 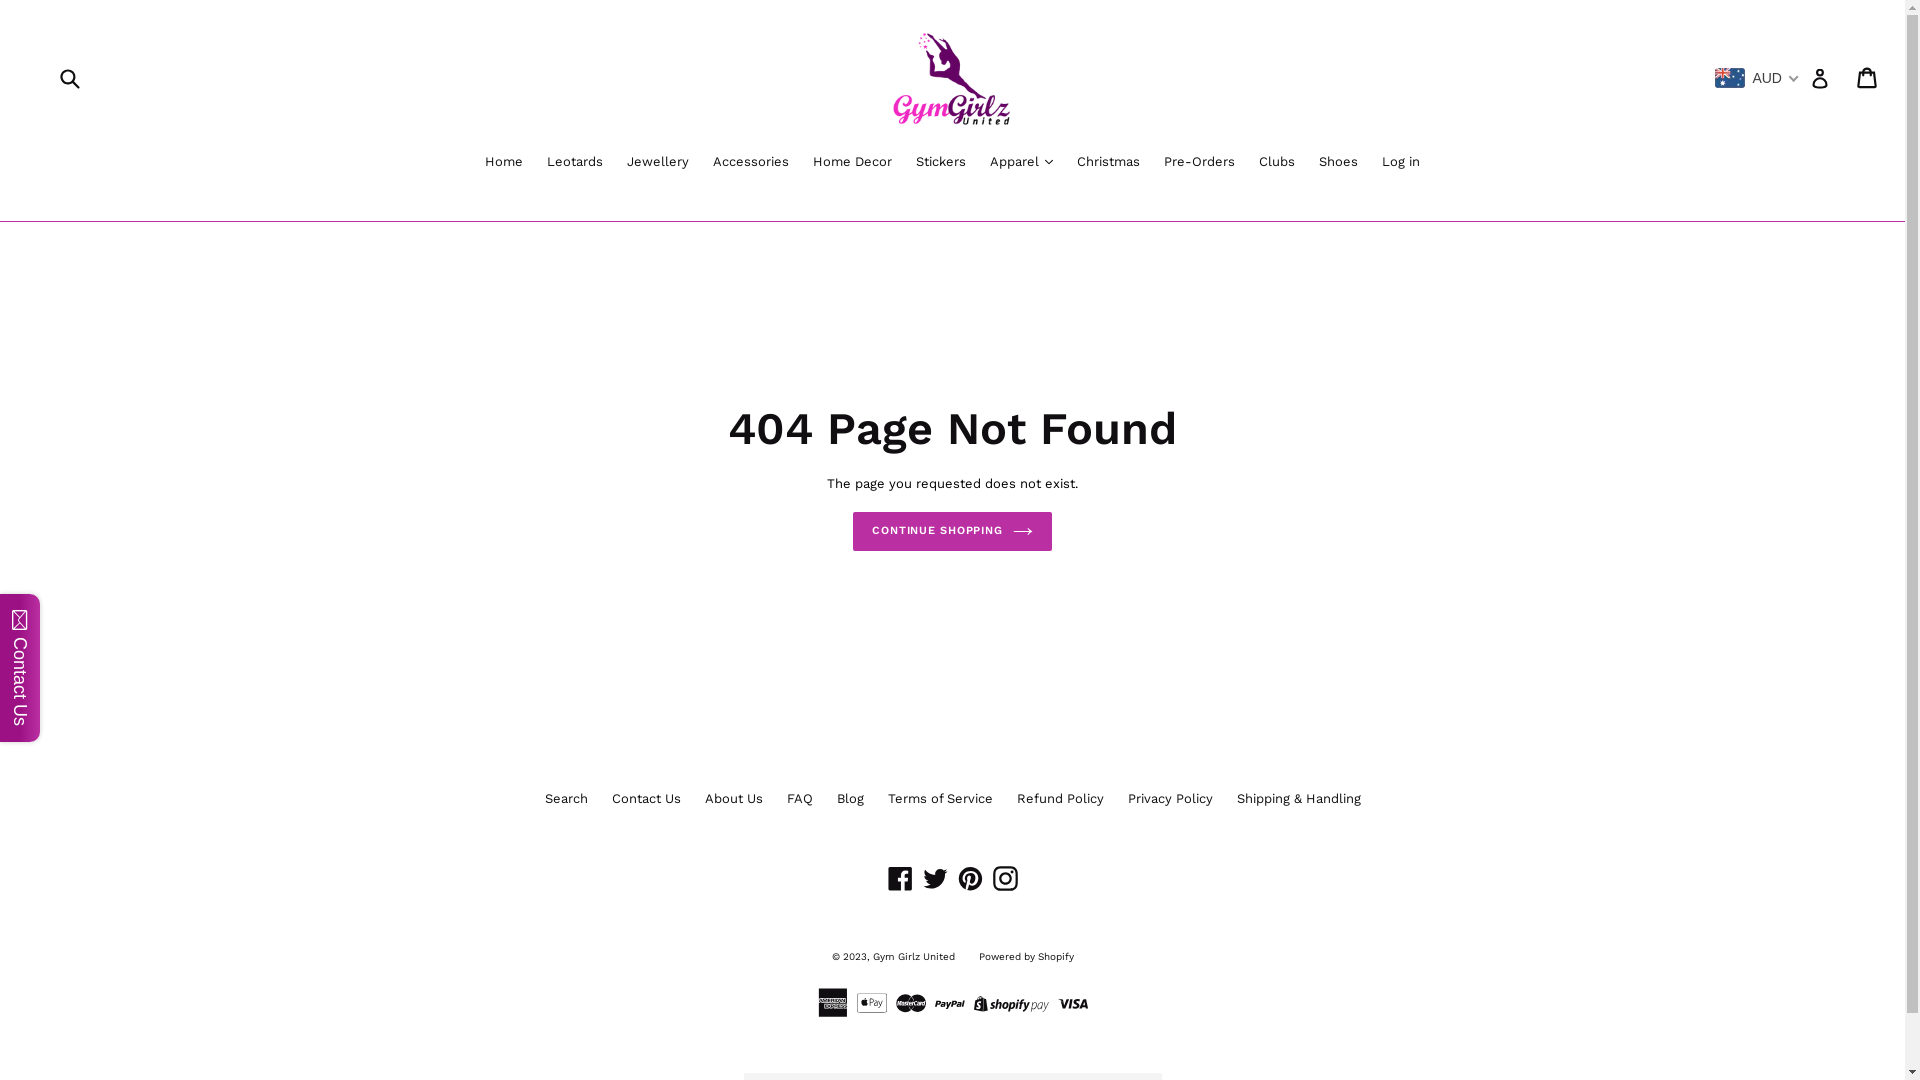 I want to click on Clubs, so click(x=1277, y=164).